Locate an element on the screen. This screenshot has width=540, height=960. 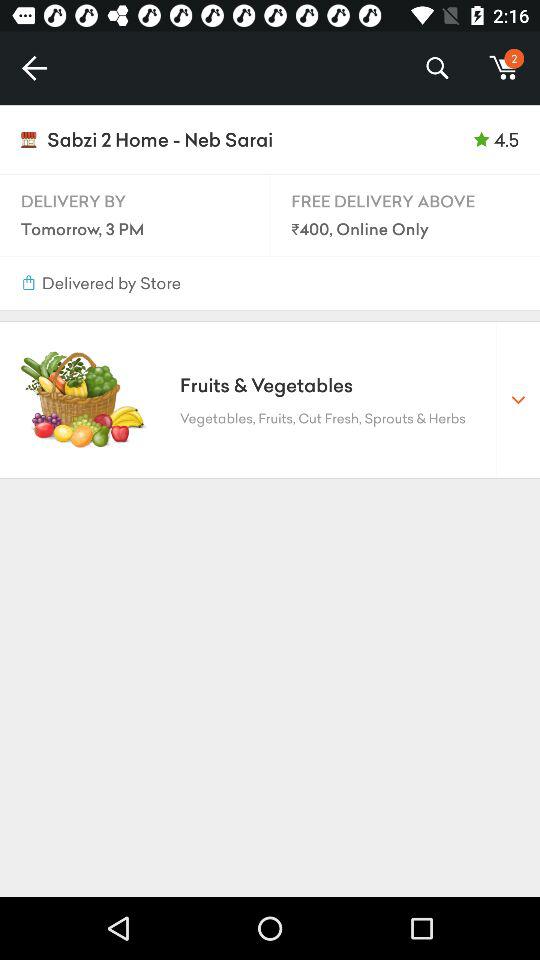
turn off the item to the right of the % is located at coordinates (504, 68).